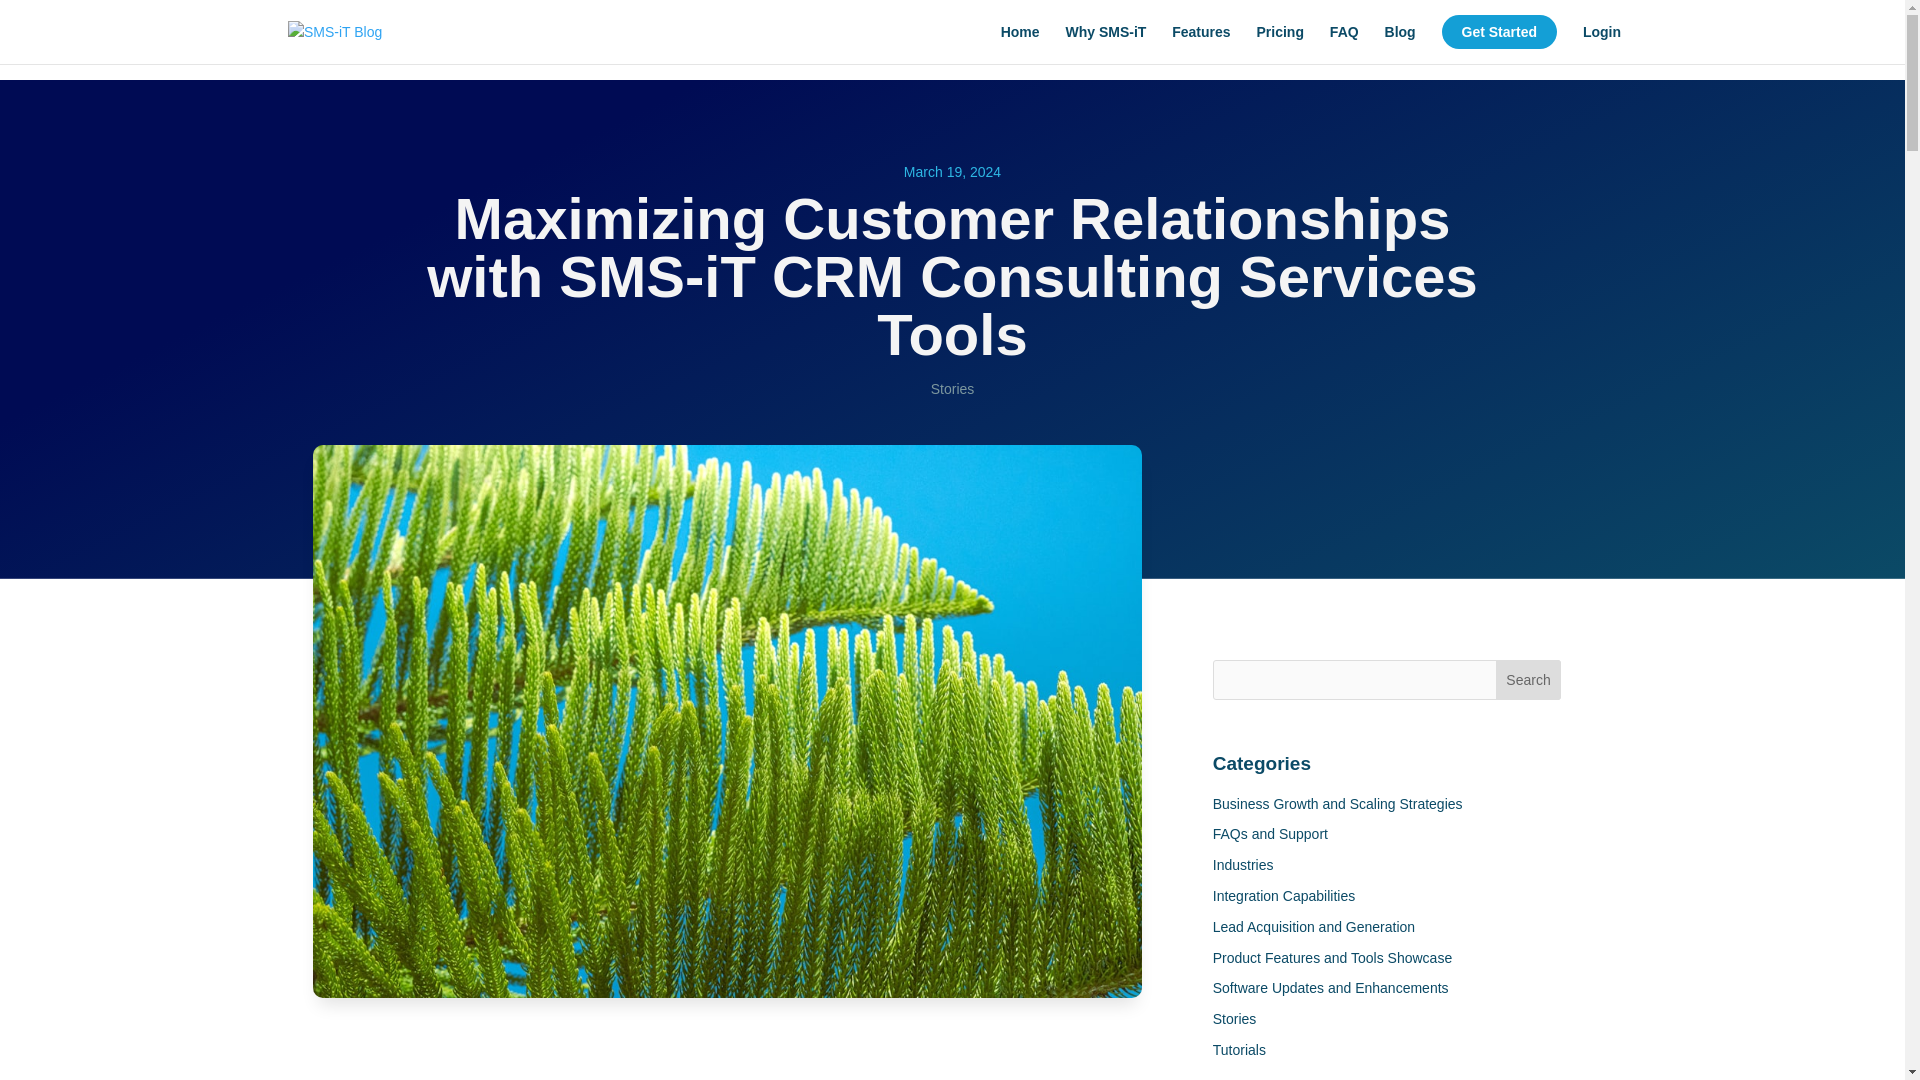 The width and height of the screenshot is (1920, 1080). What do you see at coordinates (1400, 39) in the screenshot?
I see `Blog` at bounding box center [1400, 39].